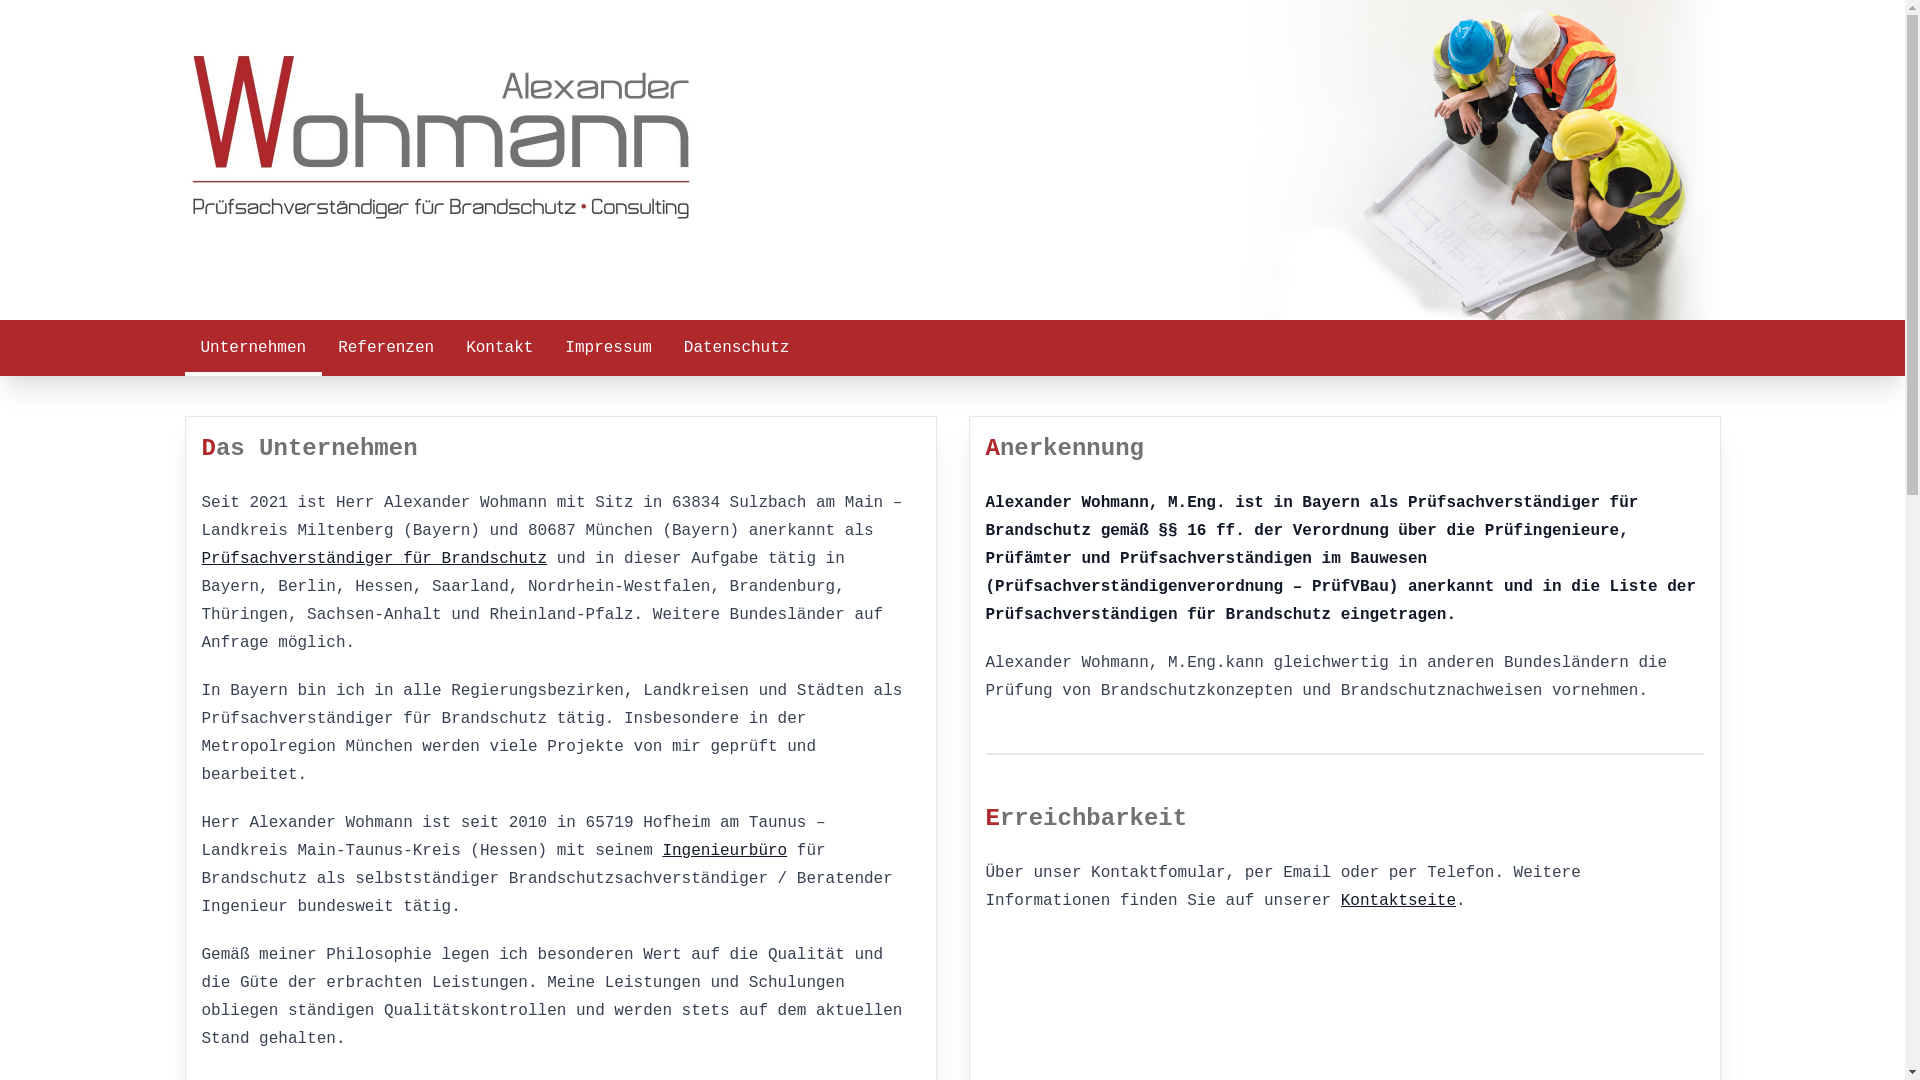 The height and width of the screenshot is (1080, 1920). Describe the element at coordinates (737, 348) in the screenshot. I see `Datenschutz` at that location.